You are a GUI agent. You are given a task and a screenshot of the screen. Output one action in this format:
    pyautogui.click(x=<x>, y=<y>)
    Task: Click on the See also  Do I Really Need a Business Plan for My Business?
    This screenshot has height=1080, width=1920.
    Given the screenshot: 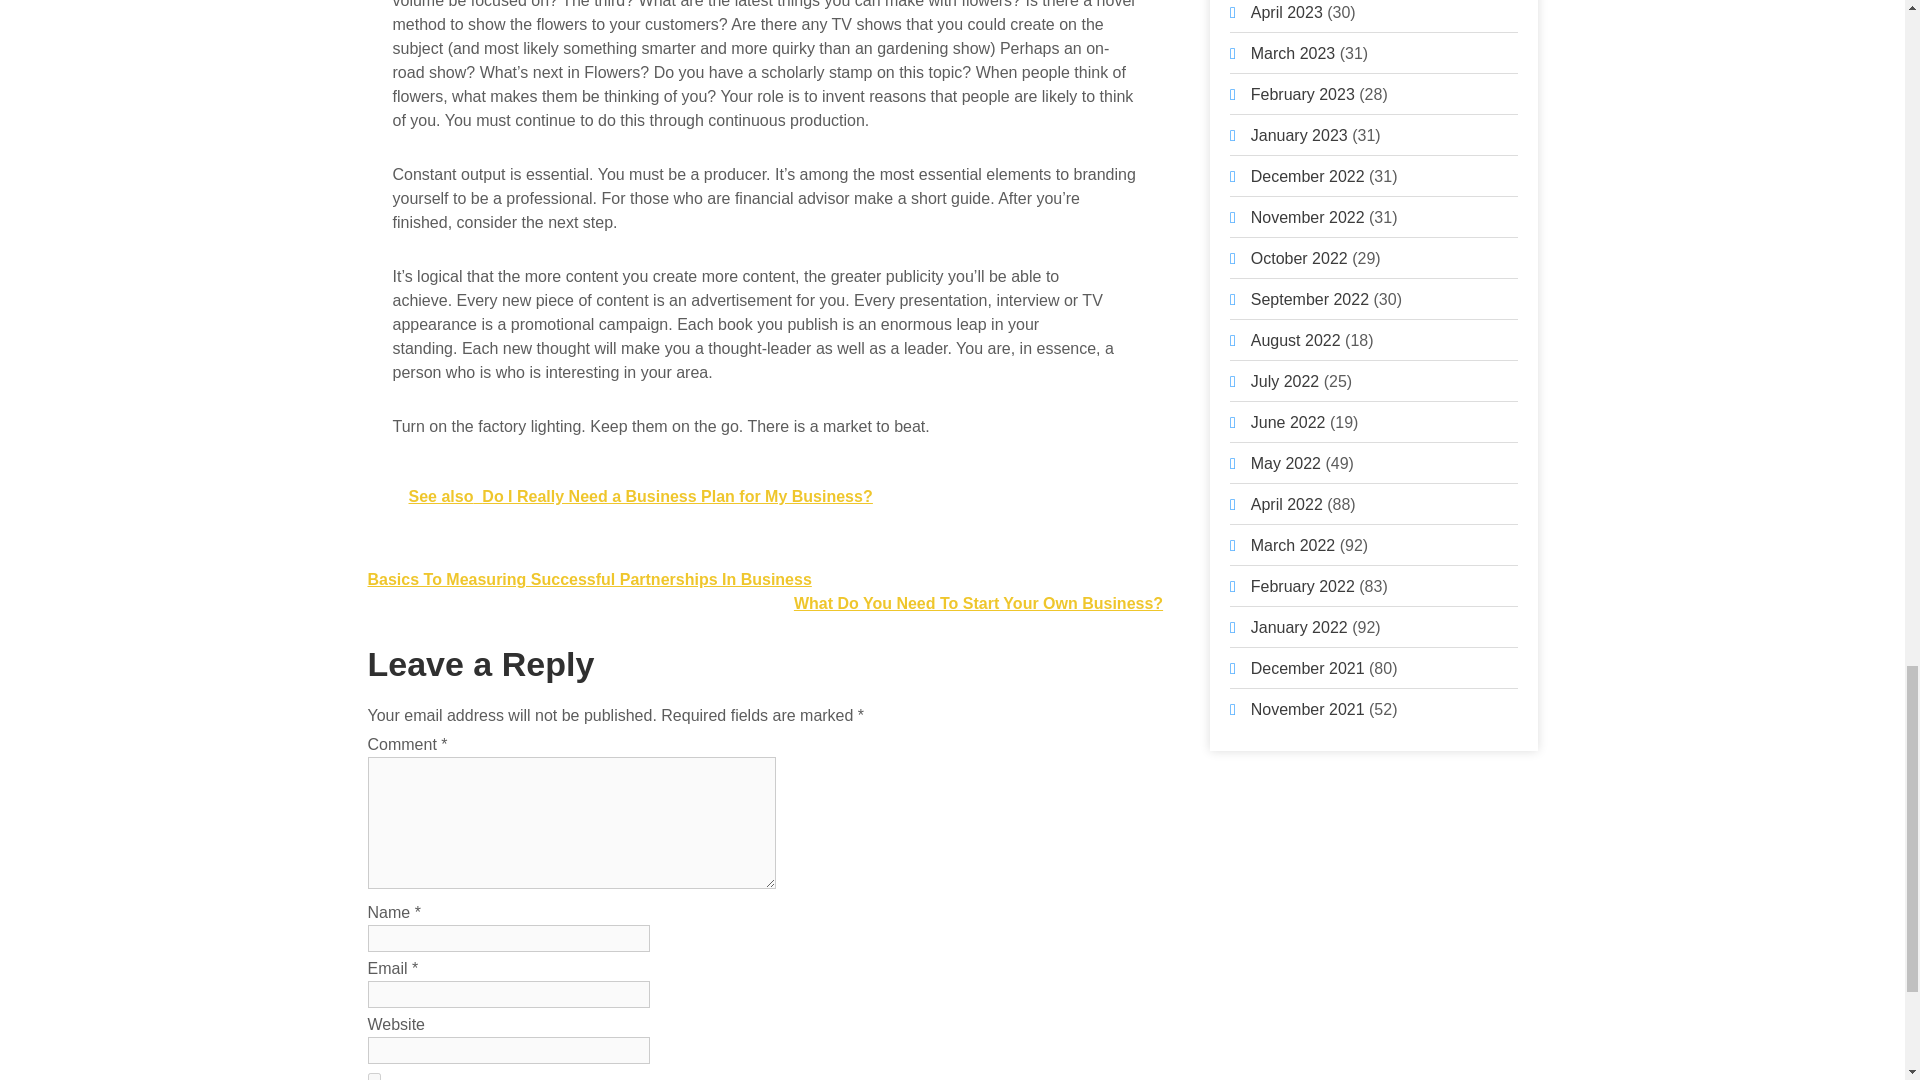 What is the action you would take?
    pyautogui.click(x=764, y=496)
    